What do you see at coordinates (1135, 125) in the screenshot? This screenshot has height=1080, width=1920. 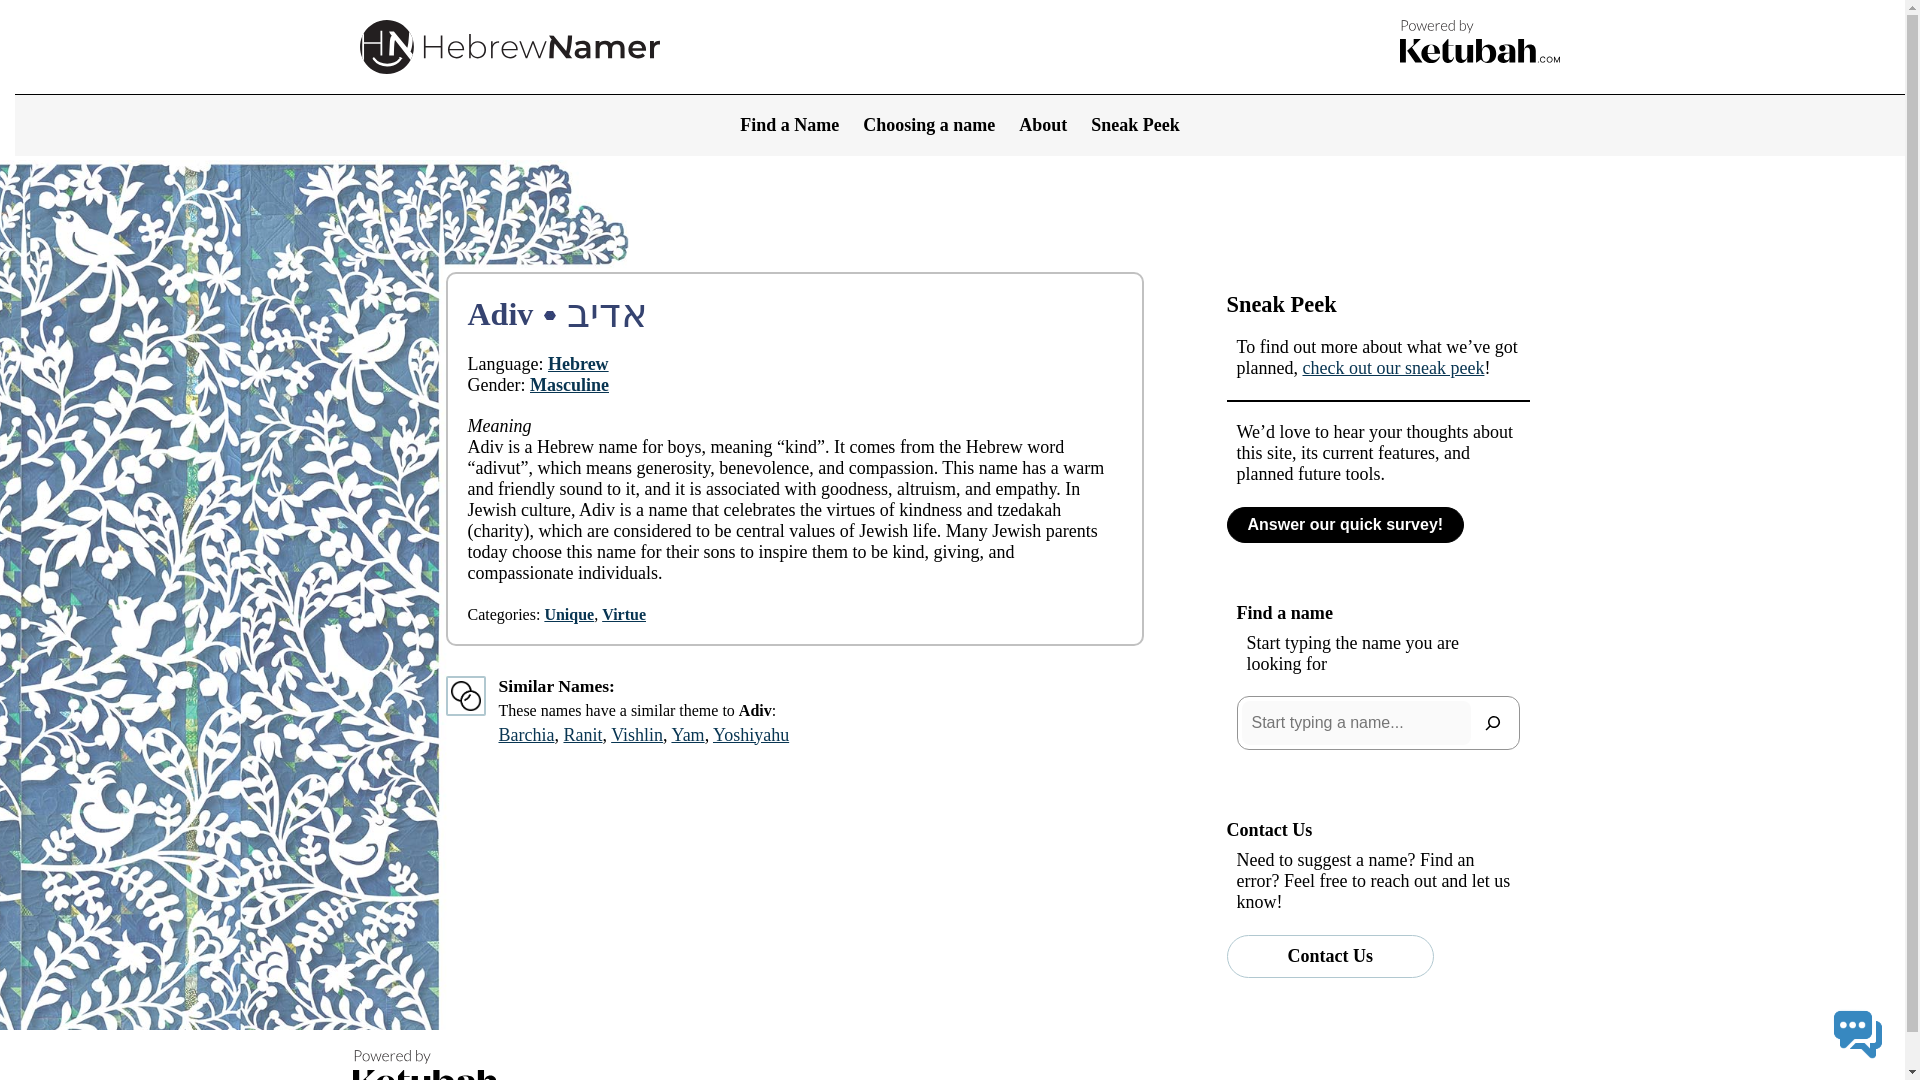 I see `Sneak Peek` at bounding box center [1135, 125].